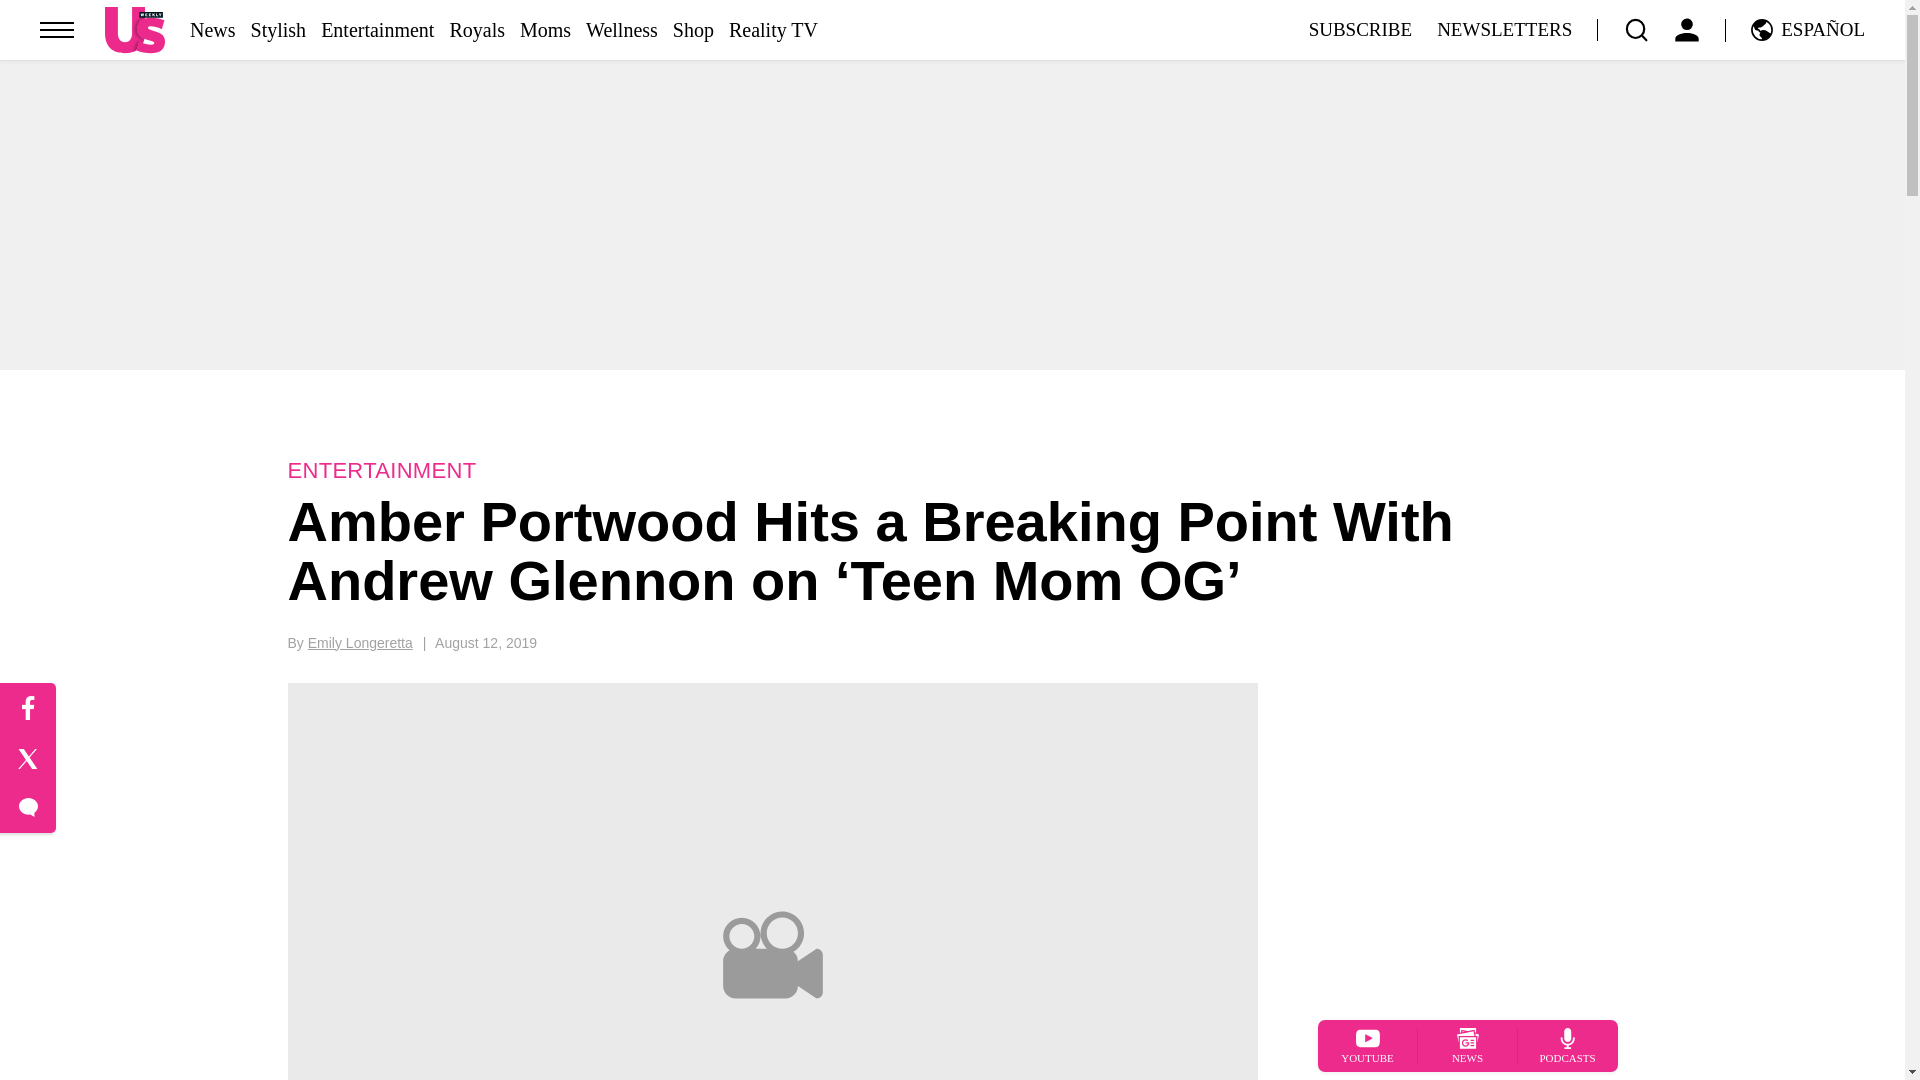 The image size is (1920, 1080). Describe the element at coordinates (213, 30) in the screenshot. I see `News` at that location.